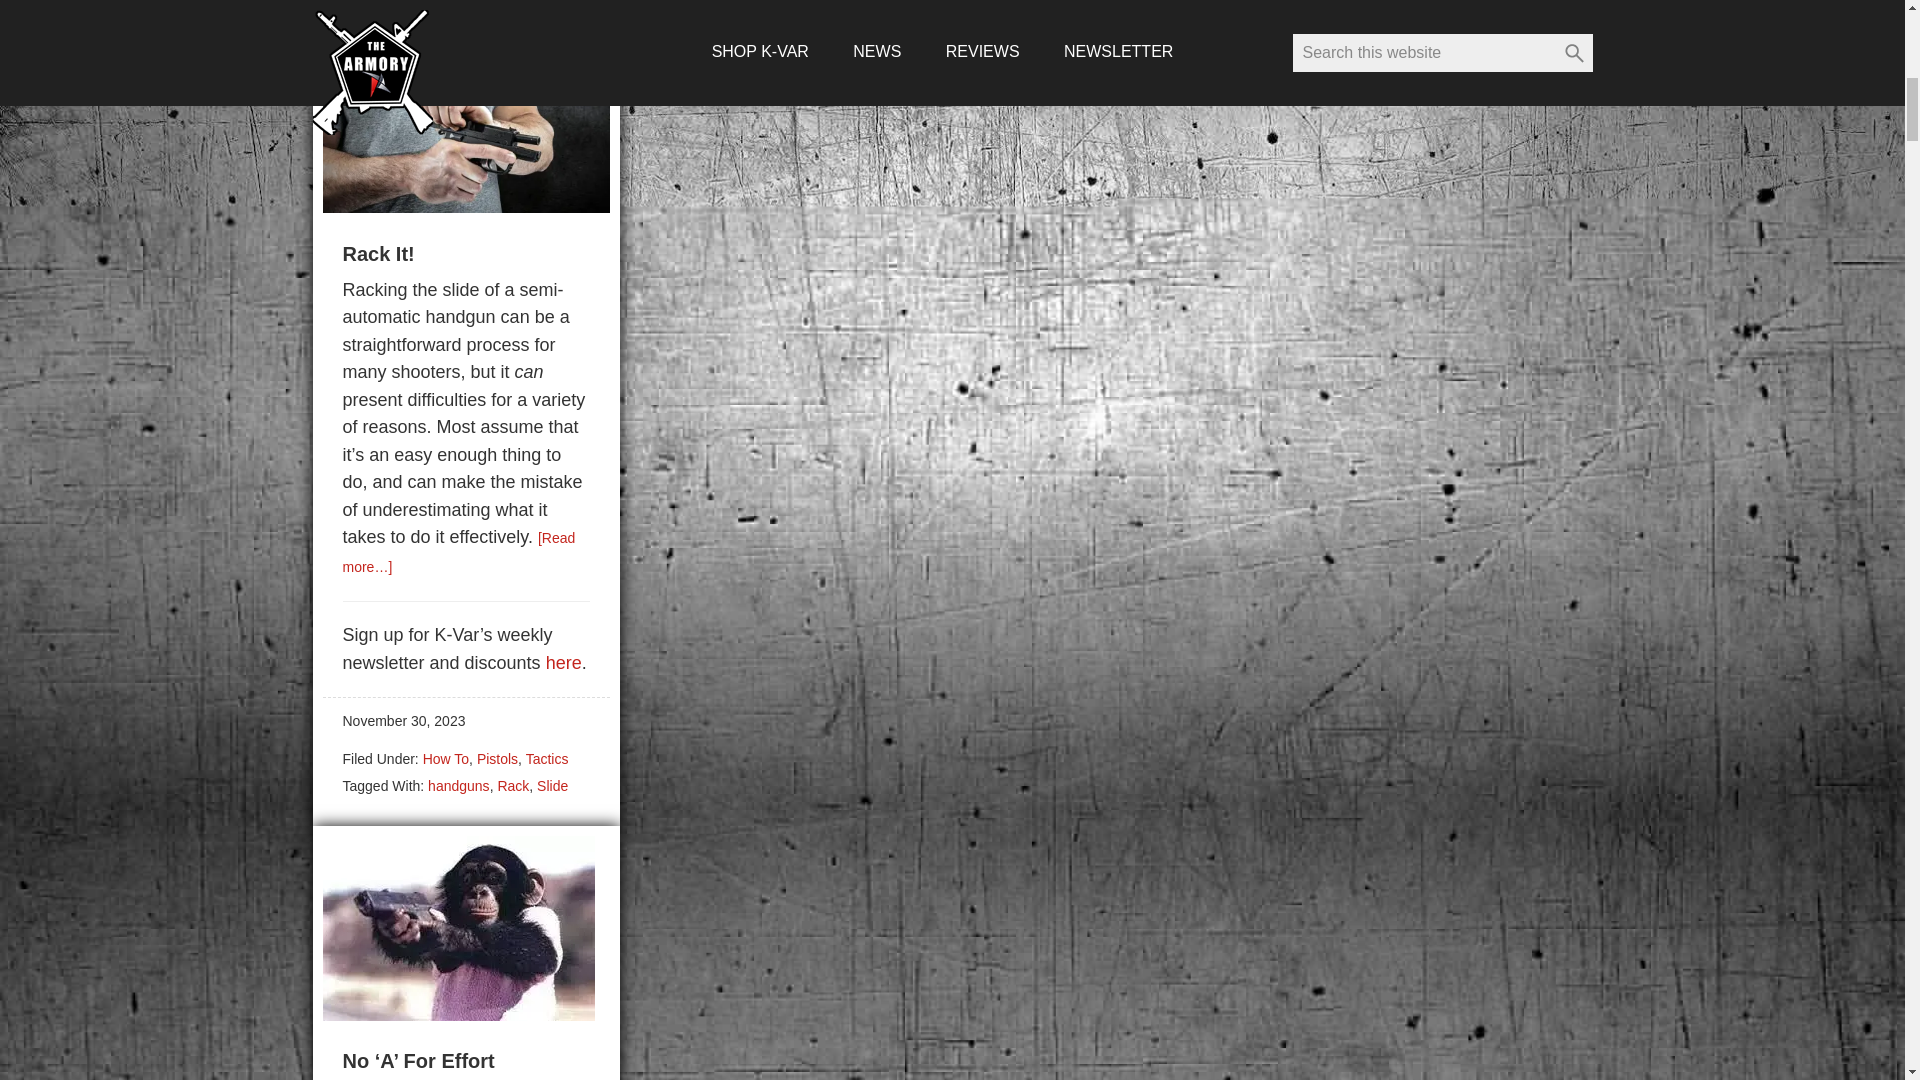  What do you see at coordinates (493, 4) in the screenshot?
I see `handguns` at bounding box center [493, 4].